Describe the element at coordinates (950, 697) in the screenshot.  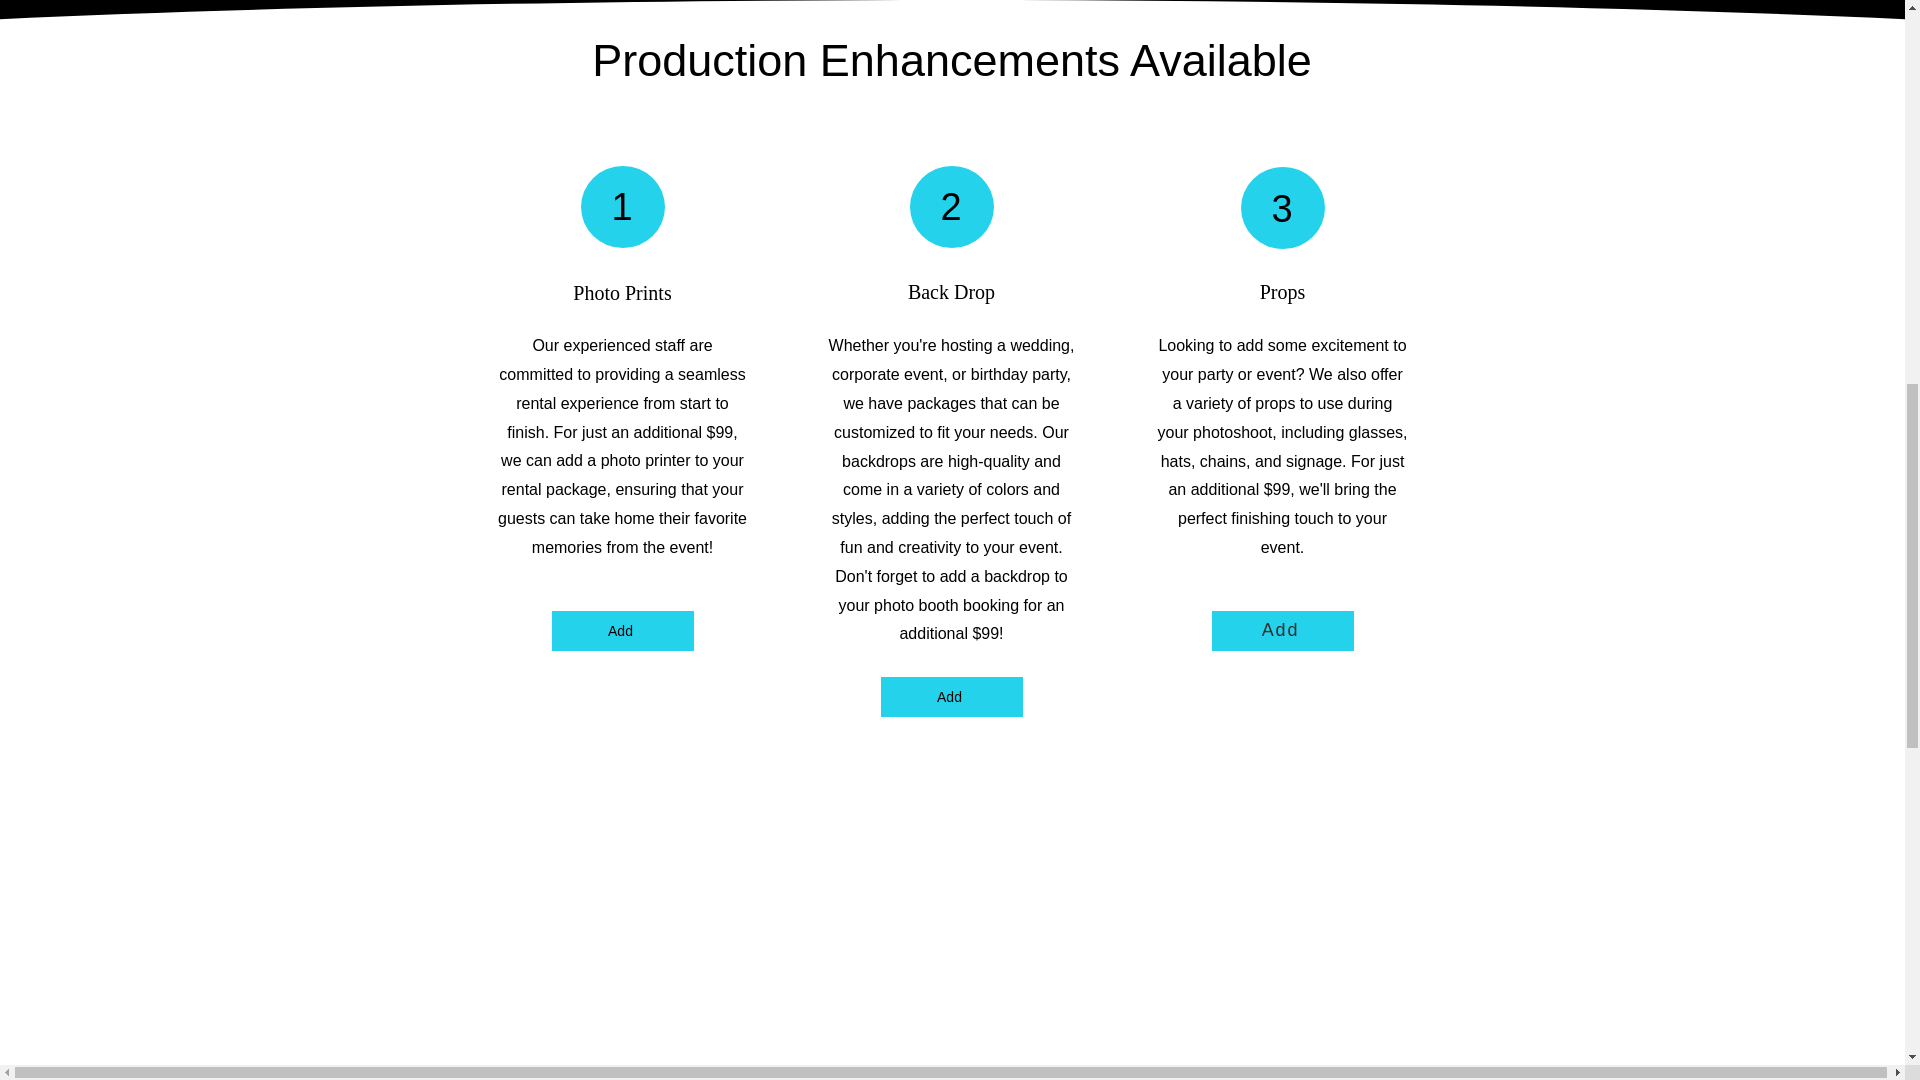
I see `Add` at that location.